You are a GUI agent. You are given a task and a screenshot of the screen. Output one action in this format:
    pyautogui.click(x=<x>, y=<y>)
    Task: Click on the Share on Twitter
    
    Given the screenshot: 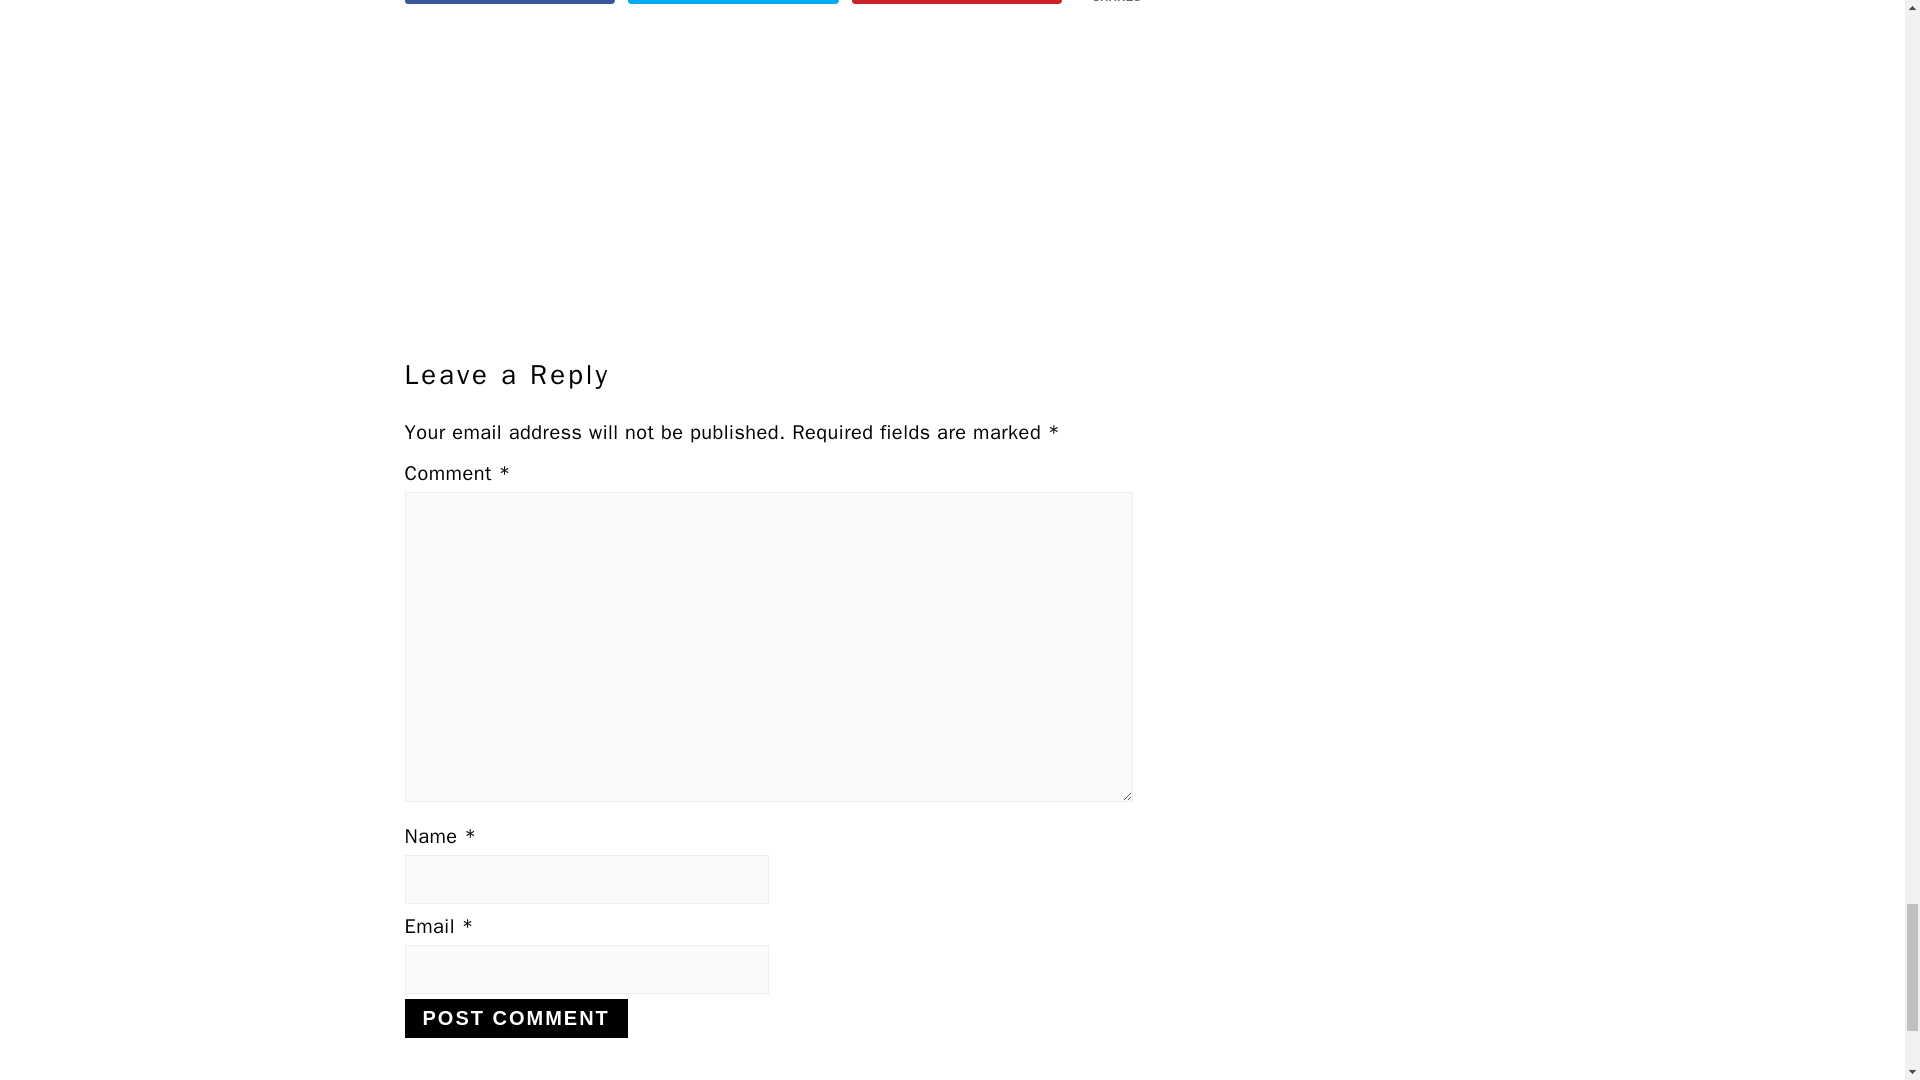 What is the action you would take?
    pyautogui.click(x=733, y=2)
    